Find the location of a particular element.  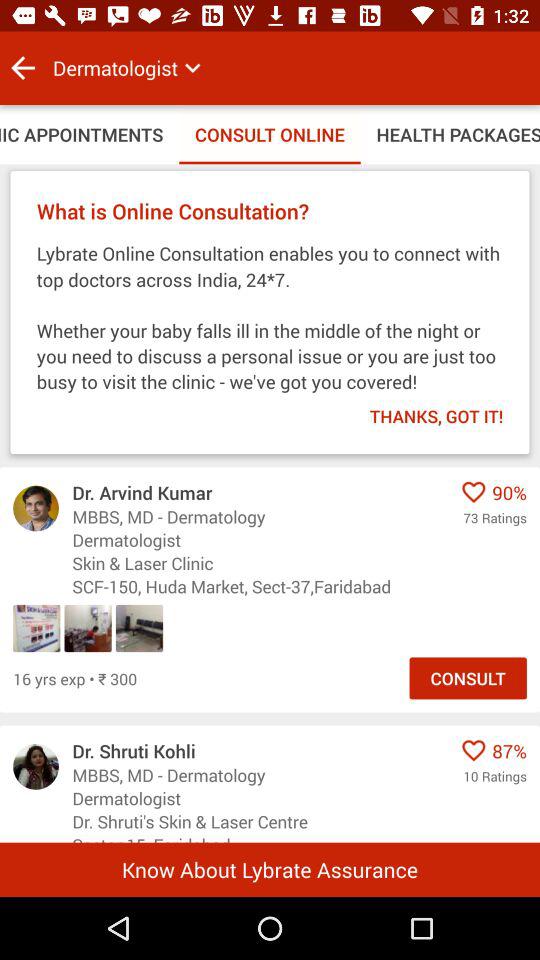

open the know about lybrate item is located at coordinates (270, 869).